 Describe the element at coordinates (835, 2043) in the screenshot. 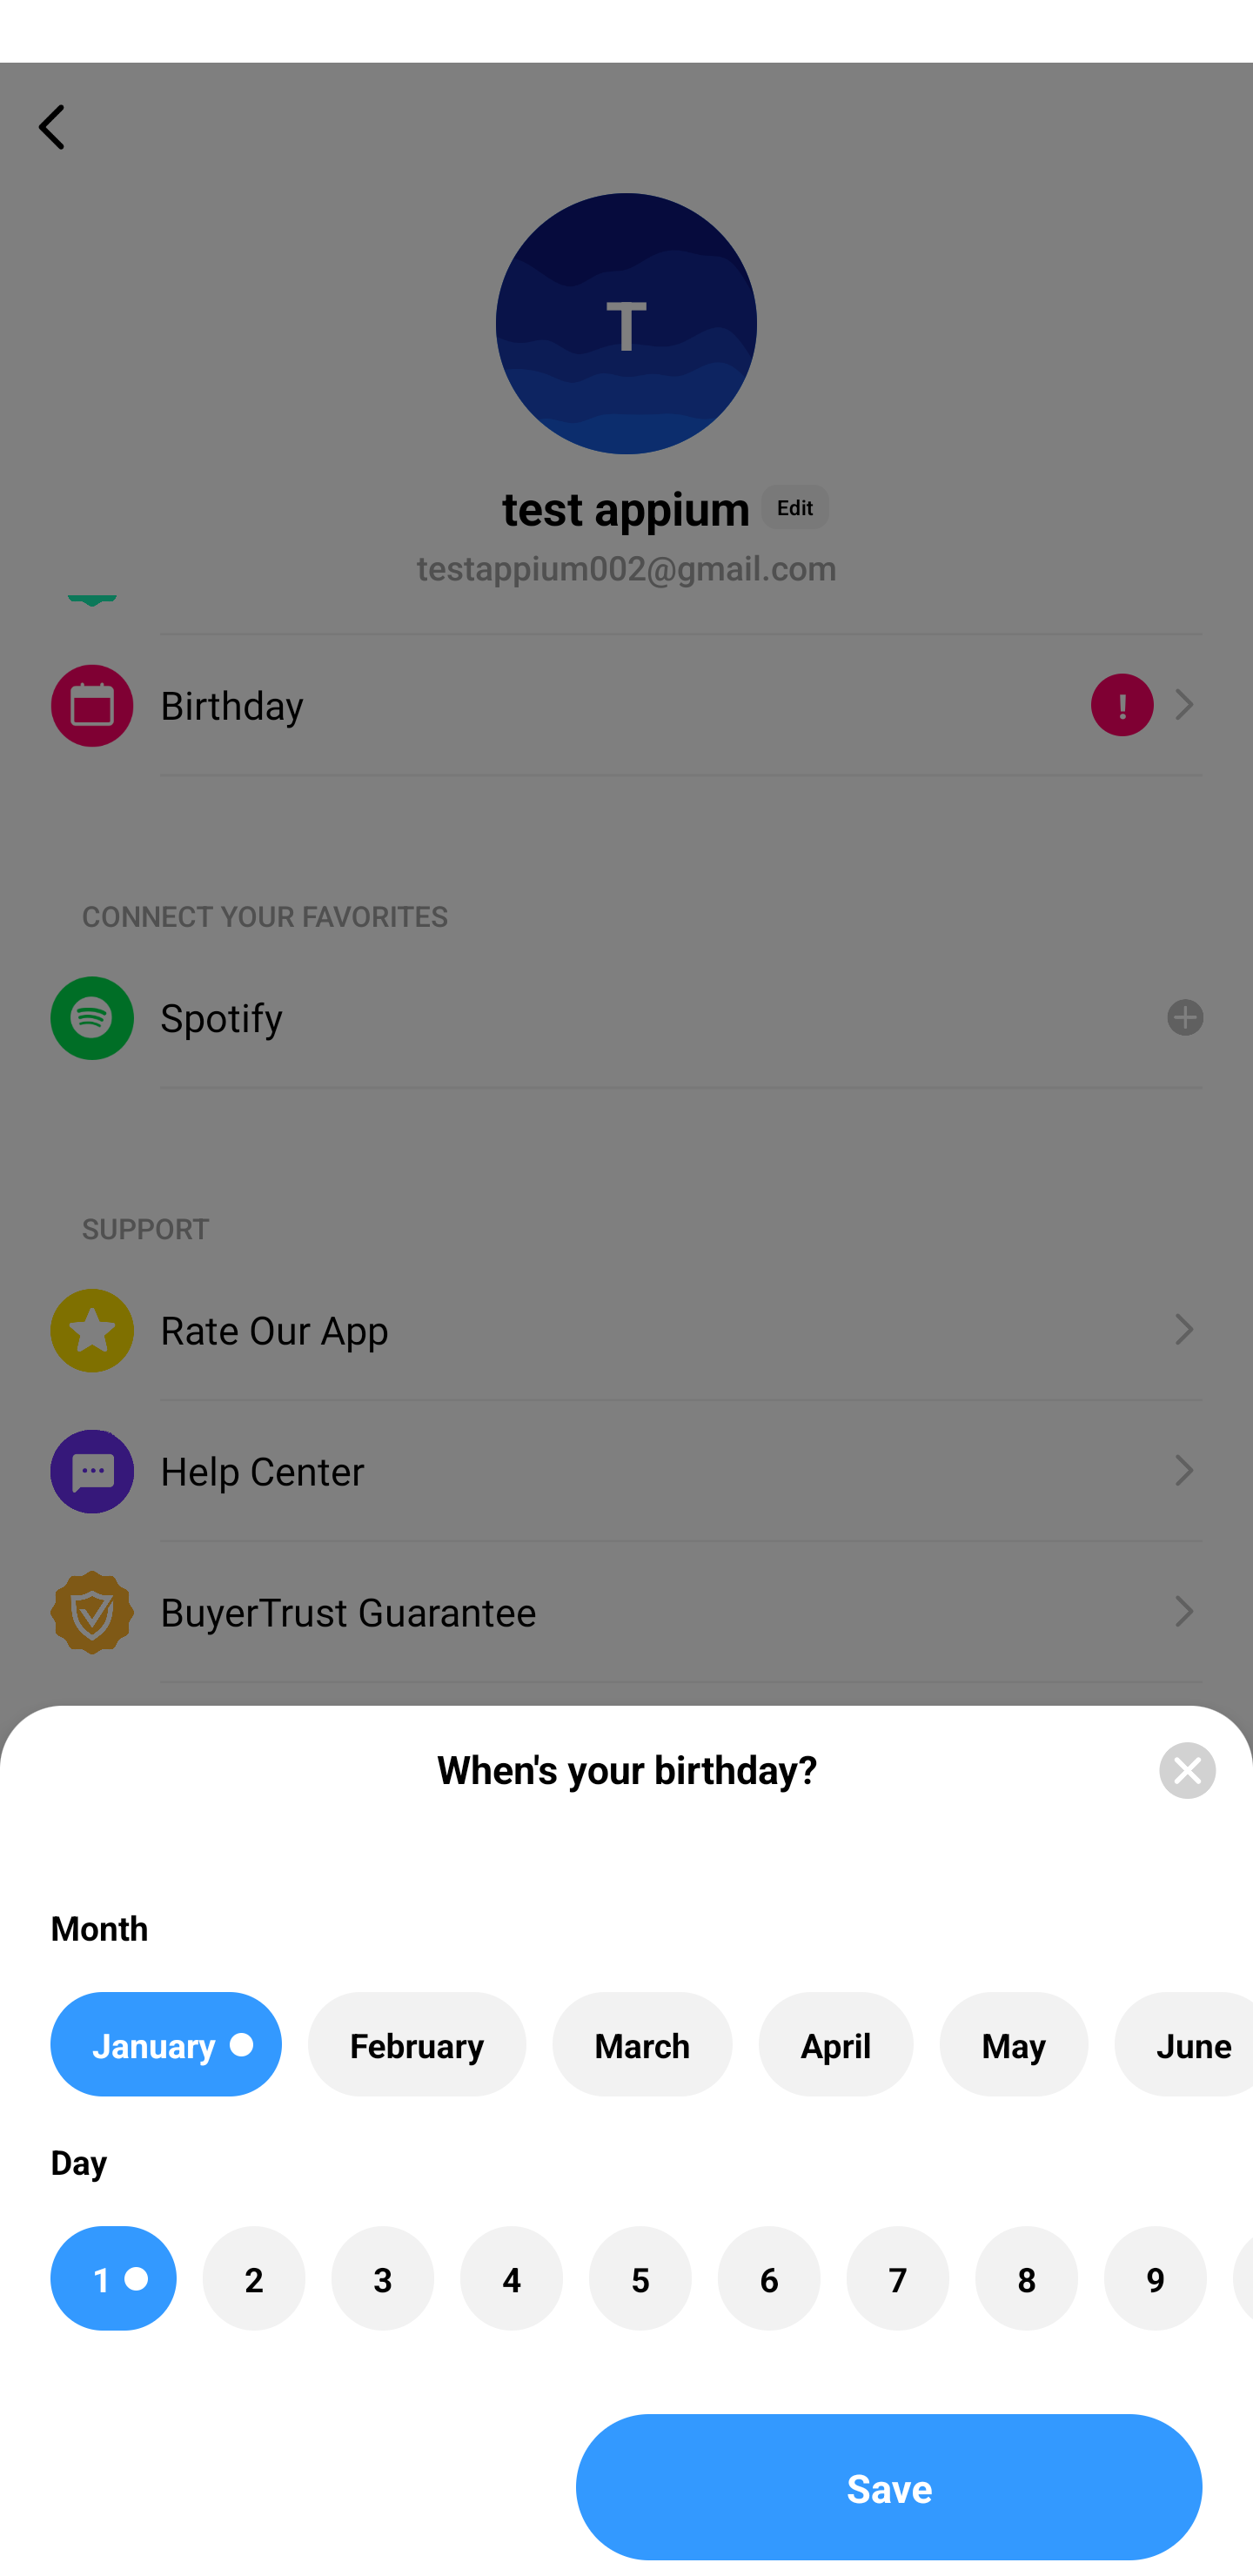

I see `April` at that location.